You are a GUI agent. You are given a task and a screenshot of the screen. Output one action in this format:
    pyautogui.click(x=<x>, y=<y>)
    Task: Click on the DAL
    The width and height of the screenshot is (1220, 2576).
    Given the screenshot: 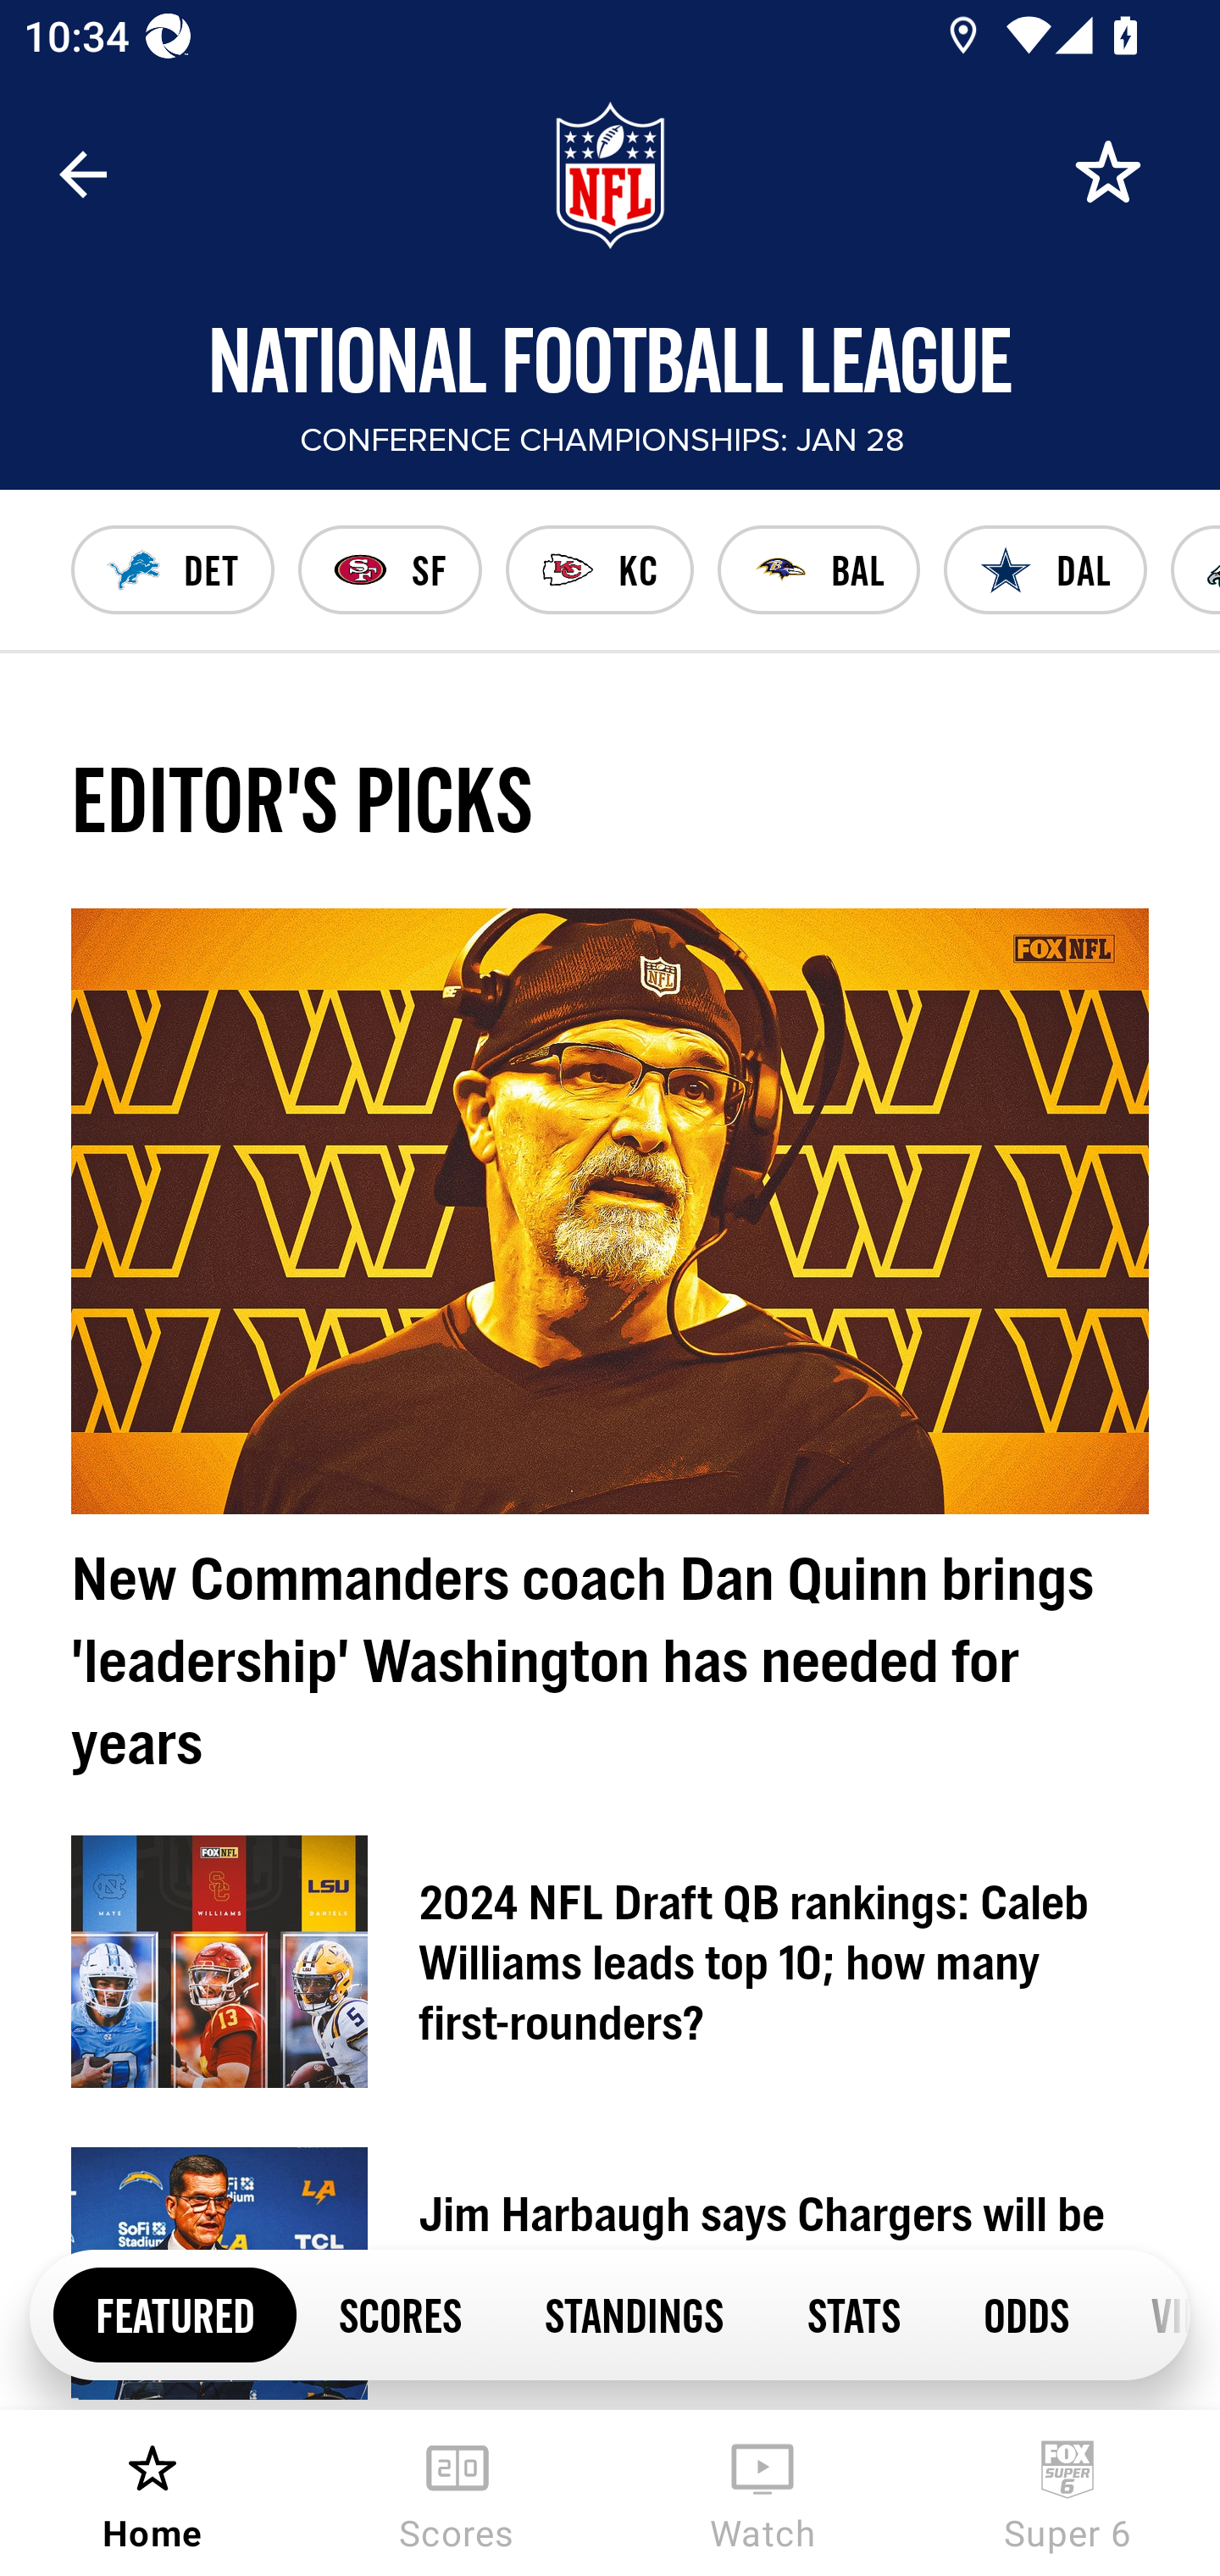 What is the action you would take?
    pyautogui.click(x=1045, y=569)
    